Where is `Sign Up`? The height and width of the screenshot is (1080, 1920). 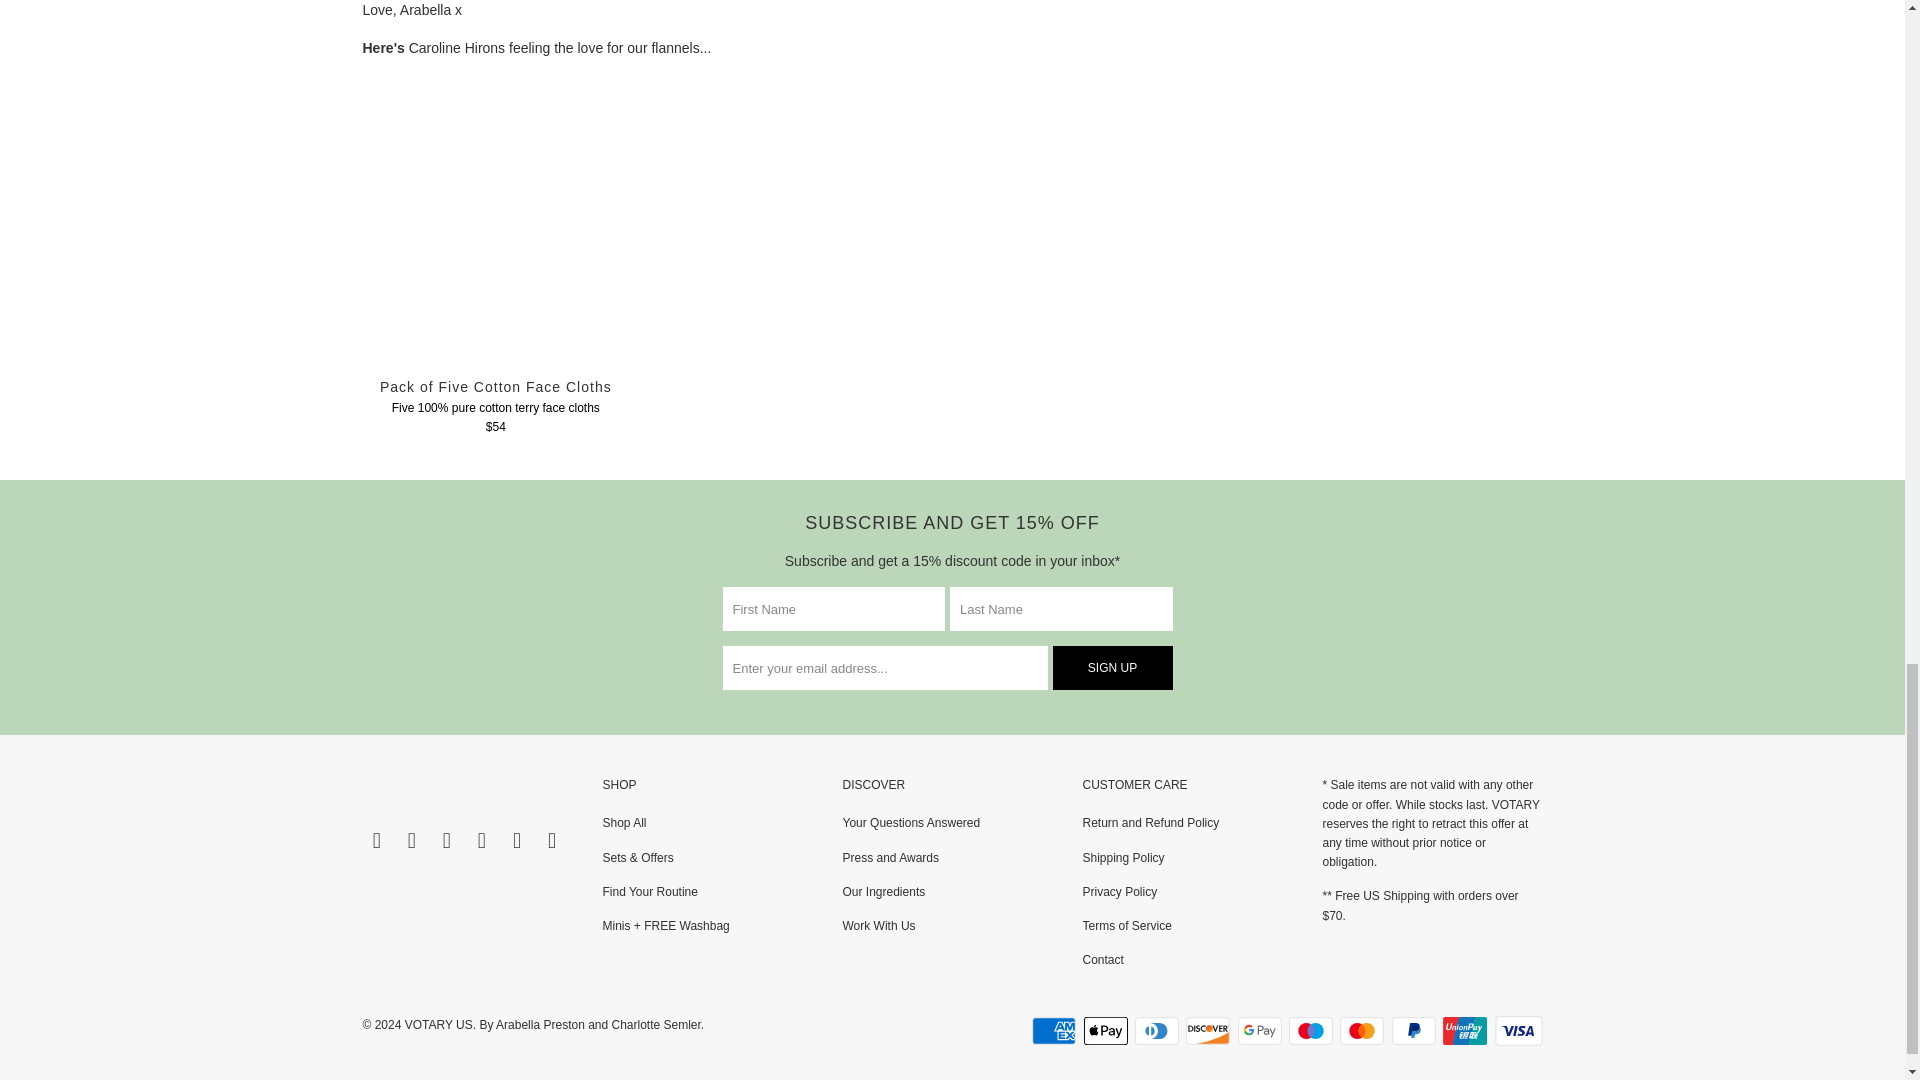
Sign Up is located at coordinates (1112, 668).